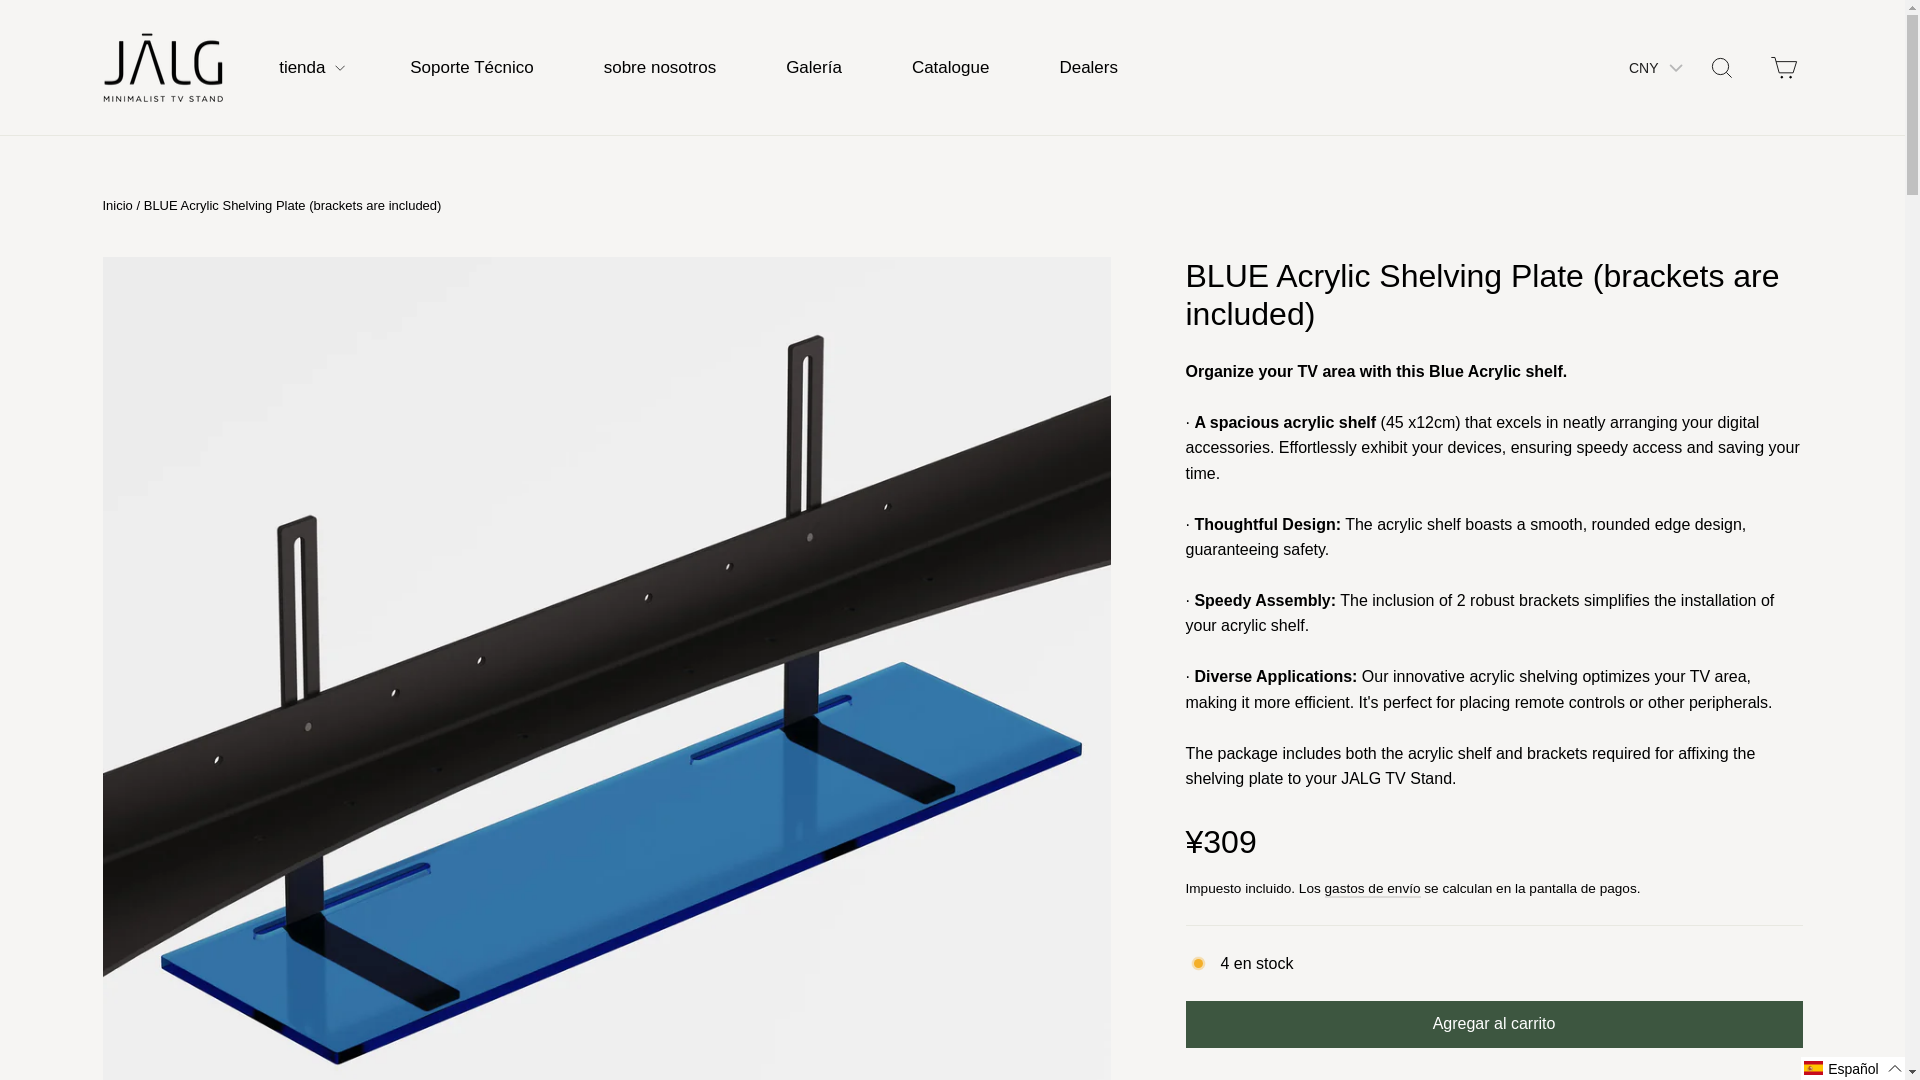 This screenshot has width=1920, height=1080. I want to click on Volver a la portada, so click(1721, 68).